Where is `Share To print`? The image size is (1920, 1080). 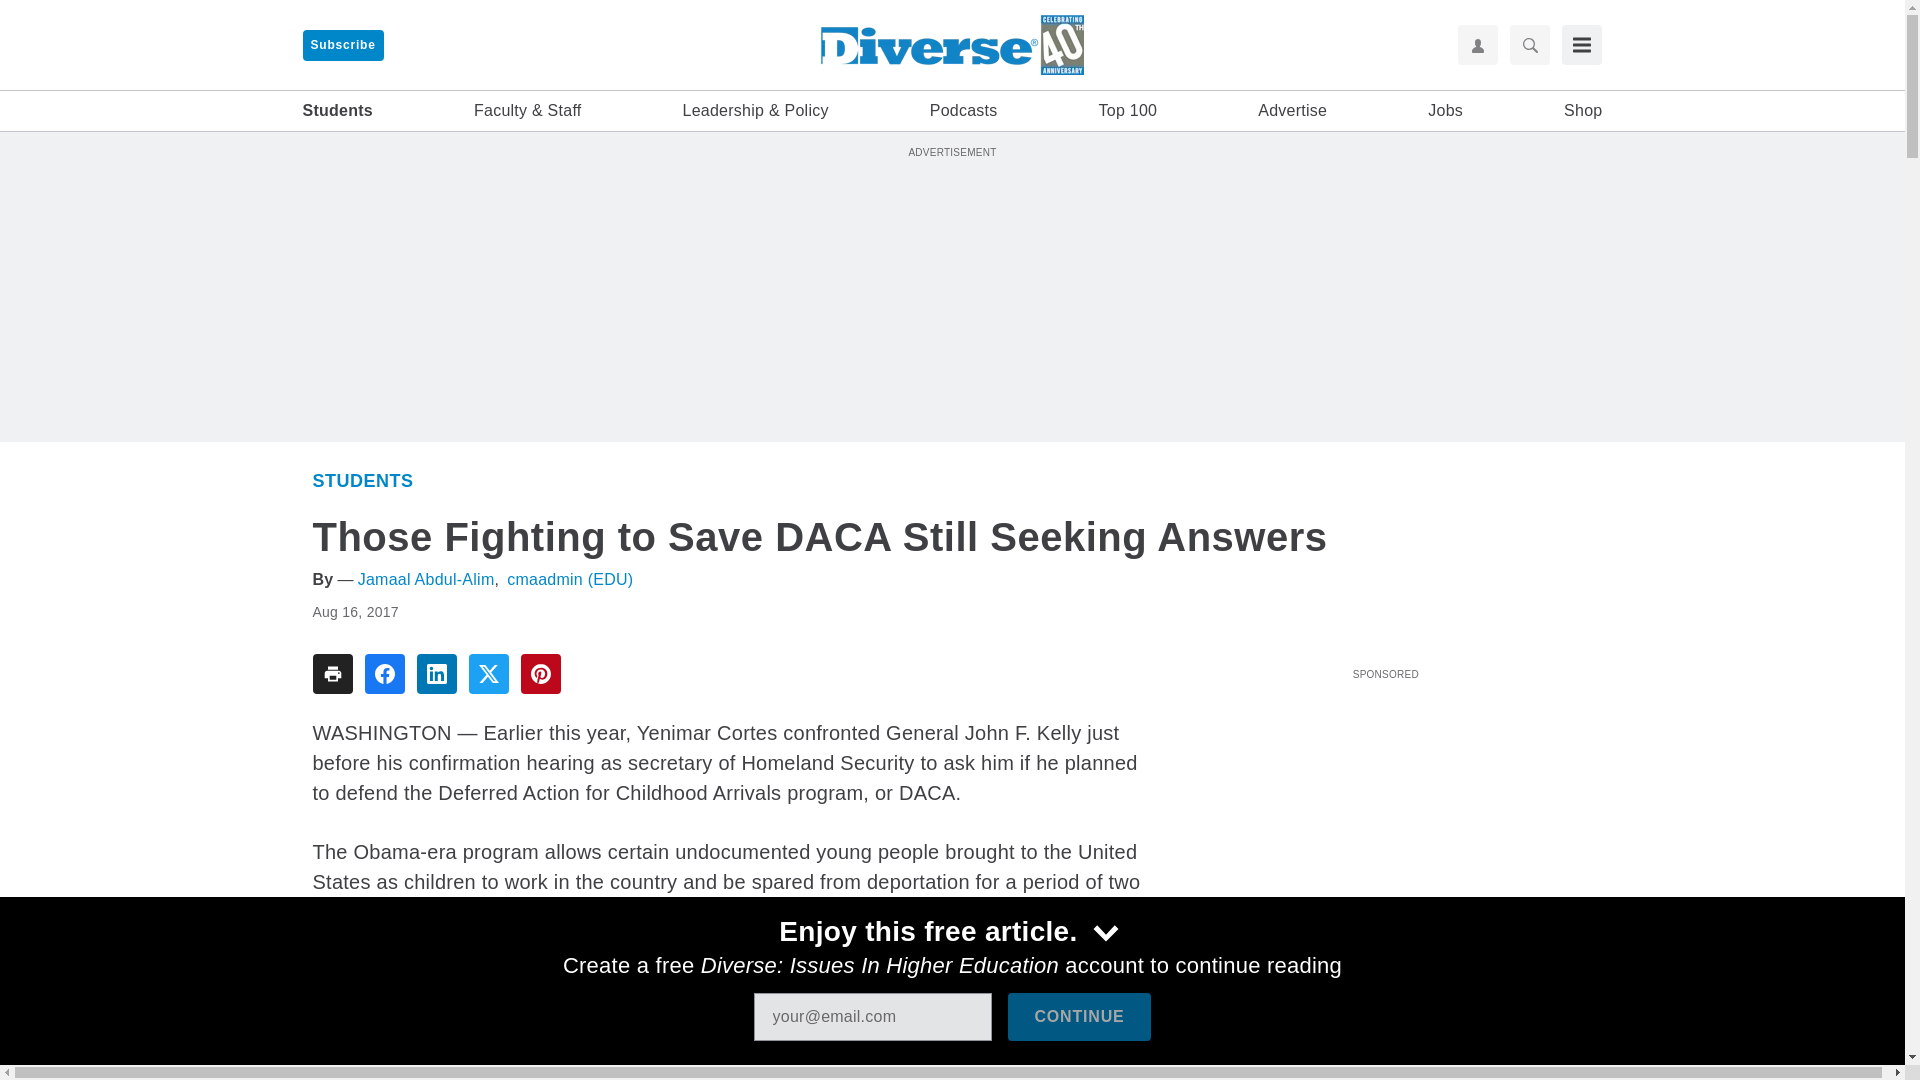
Share To print is located at coordinates (331, 674).